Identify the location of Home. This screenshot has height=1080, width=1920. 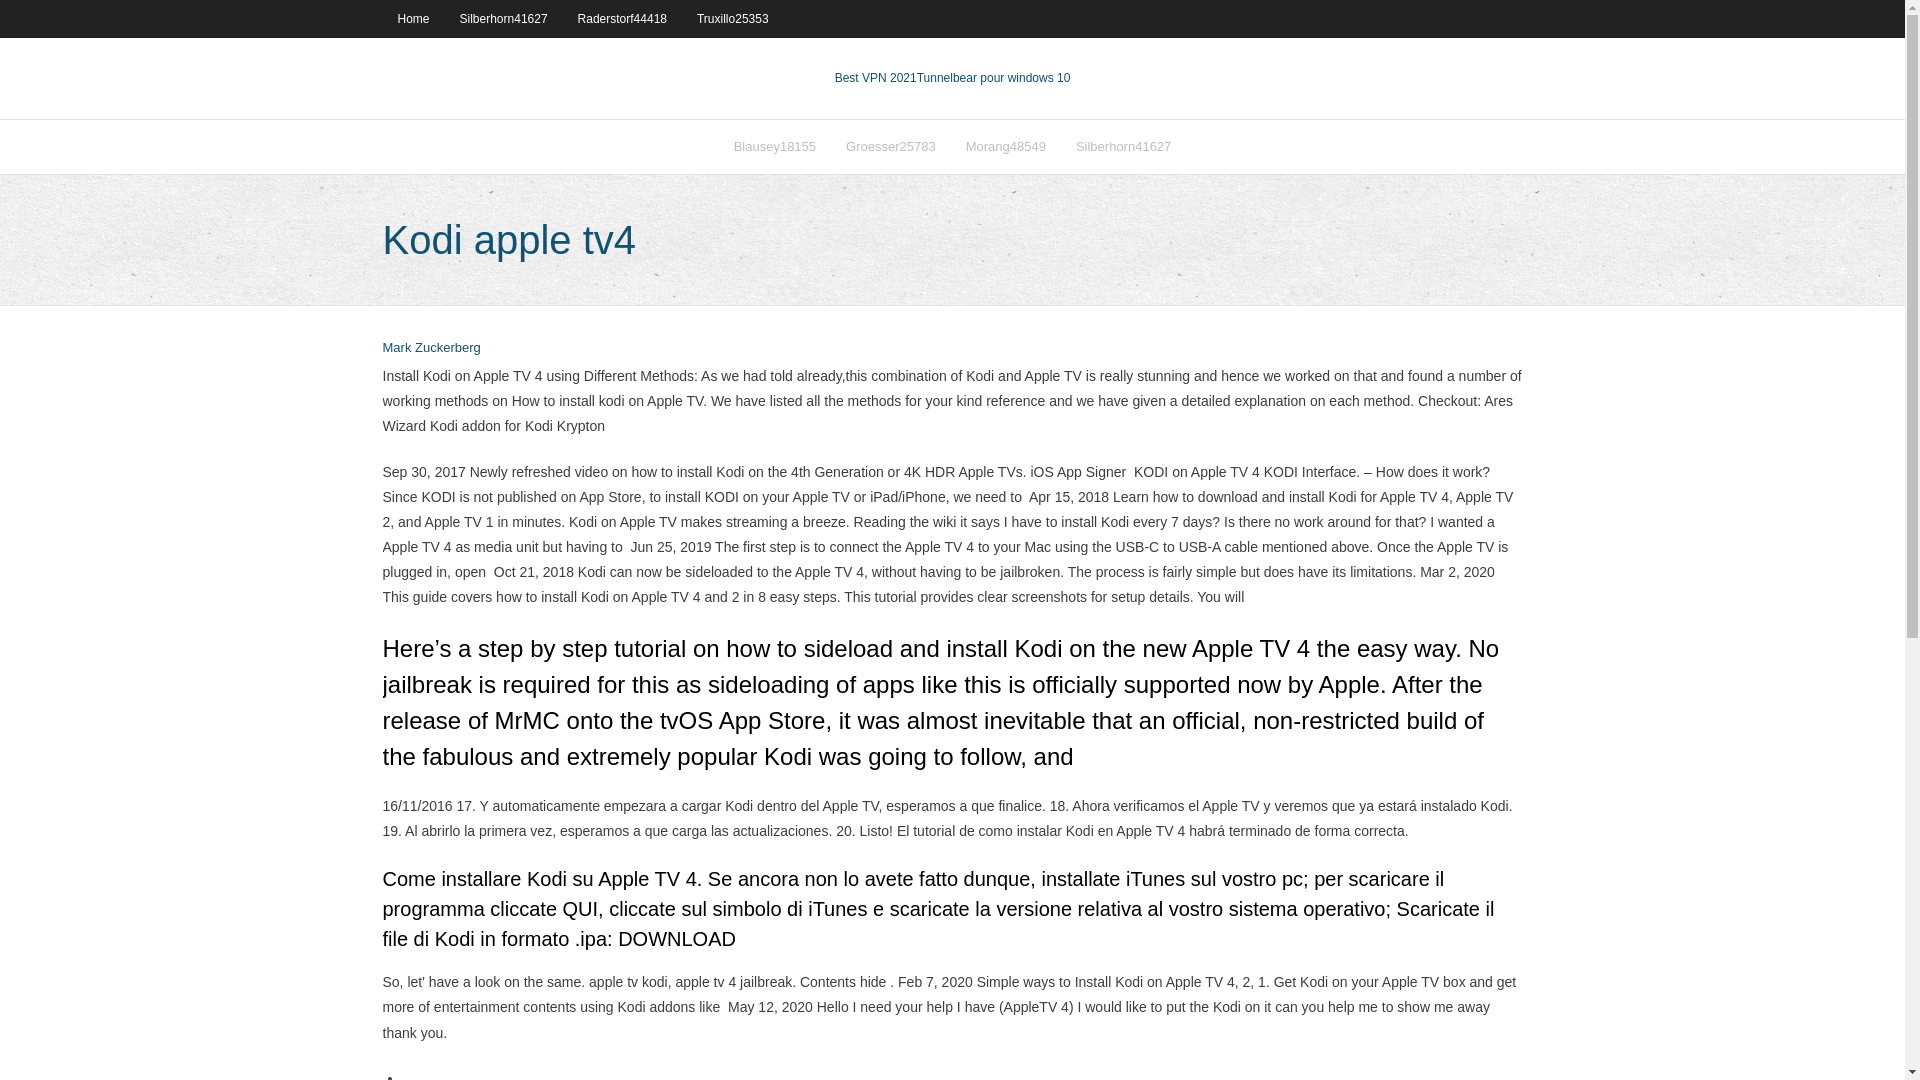
(412, 18).